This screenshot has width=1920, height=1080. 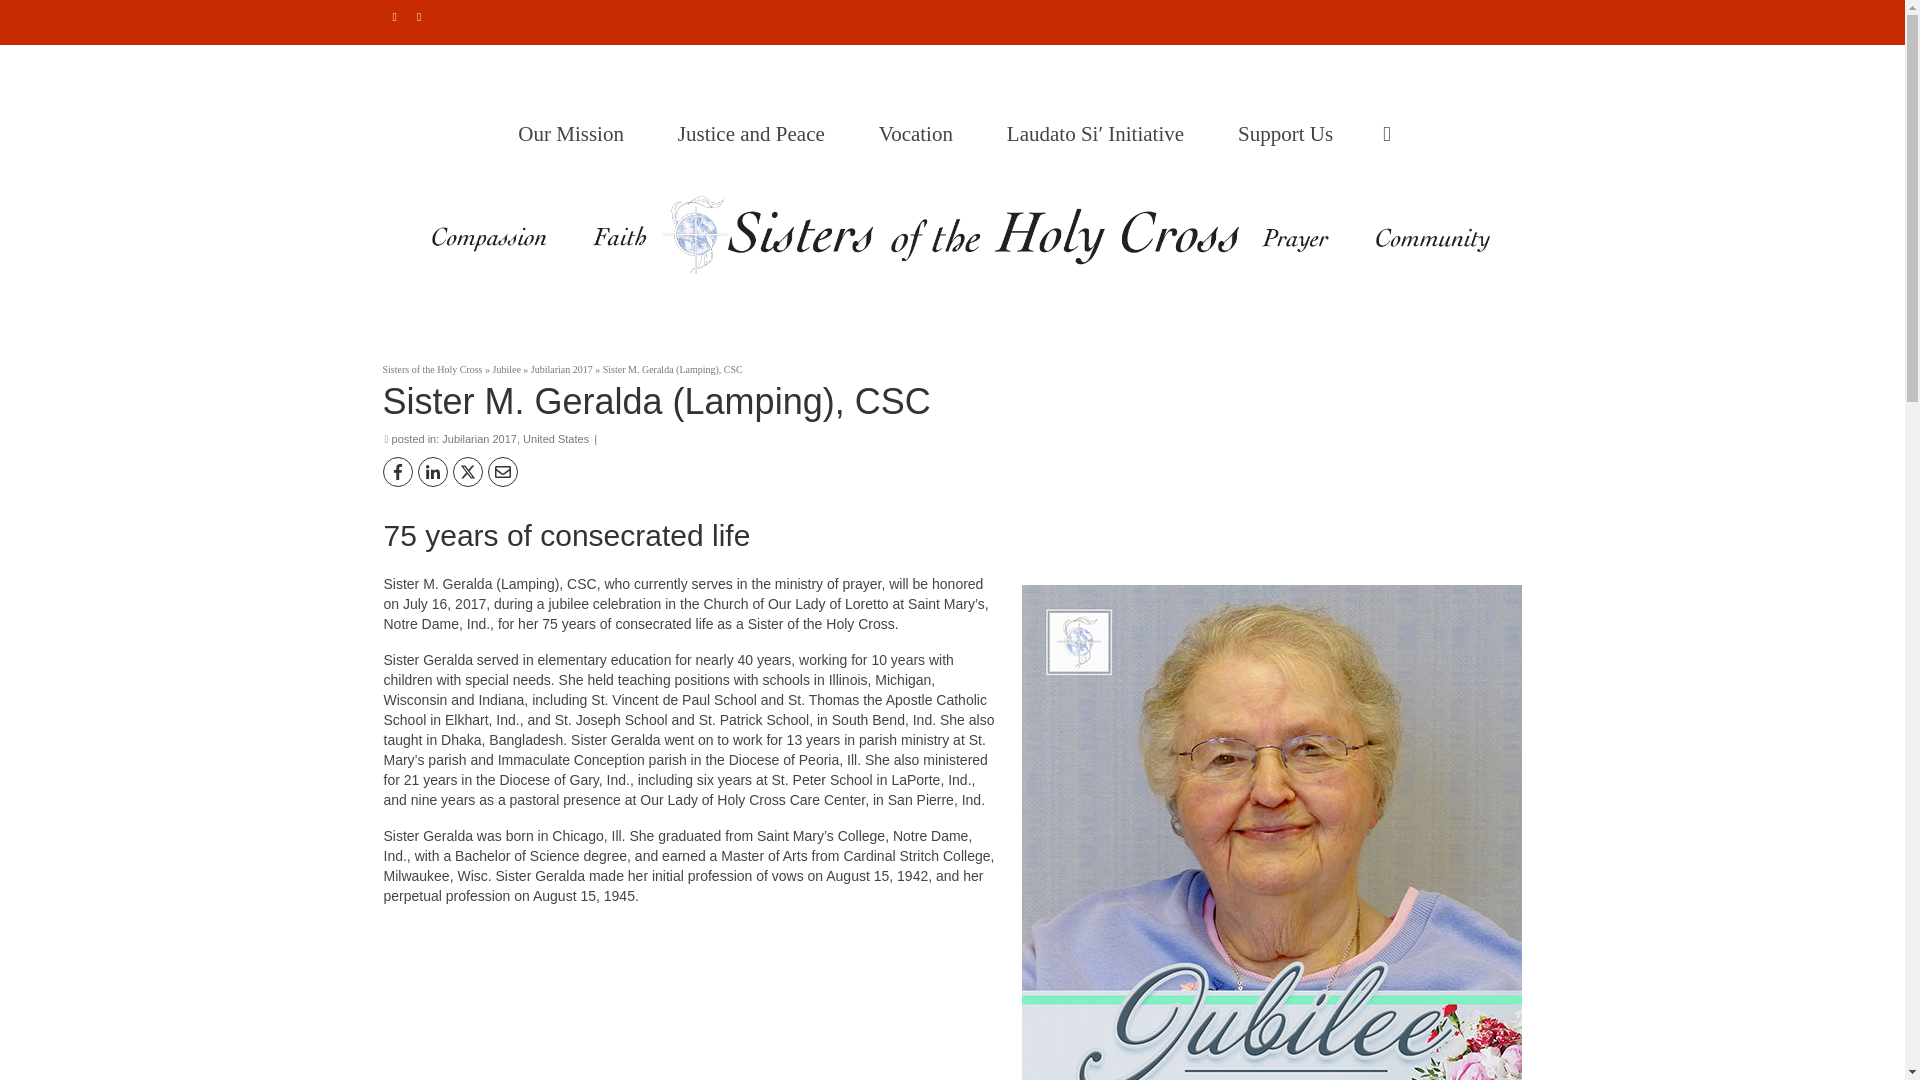 I want to click on Justice and Peace, so click(x=756, y=134).